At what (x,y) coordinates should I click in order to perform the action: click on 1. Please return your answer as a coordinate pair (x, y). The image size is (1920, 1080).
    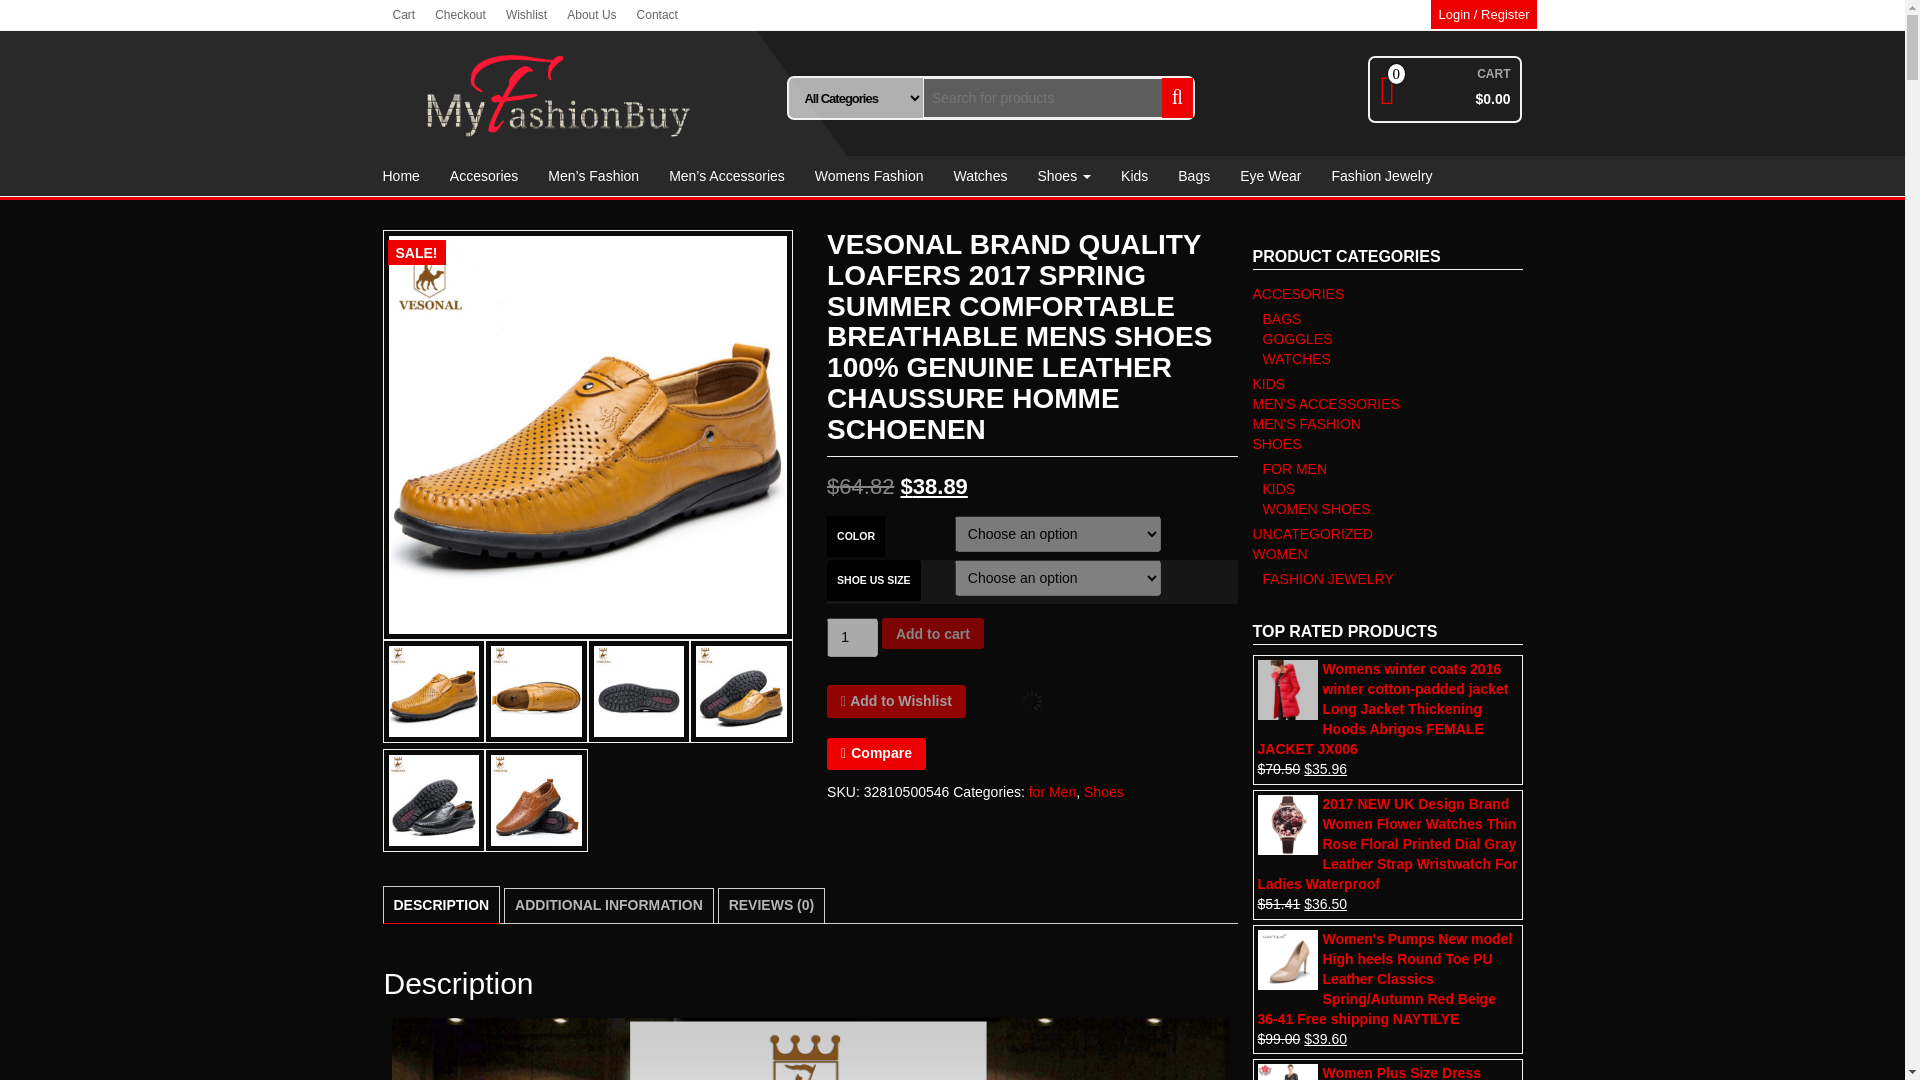
    Looking at the image, I should click on (852, 636).